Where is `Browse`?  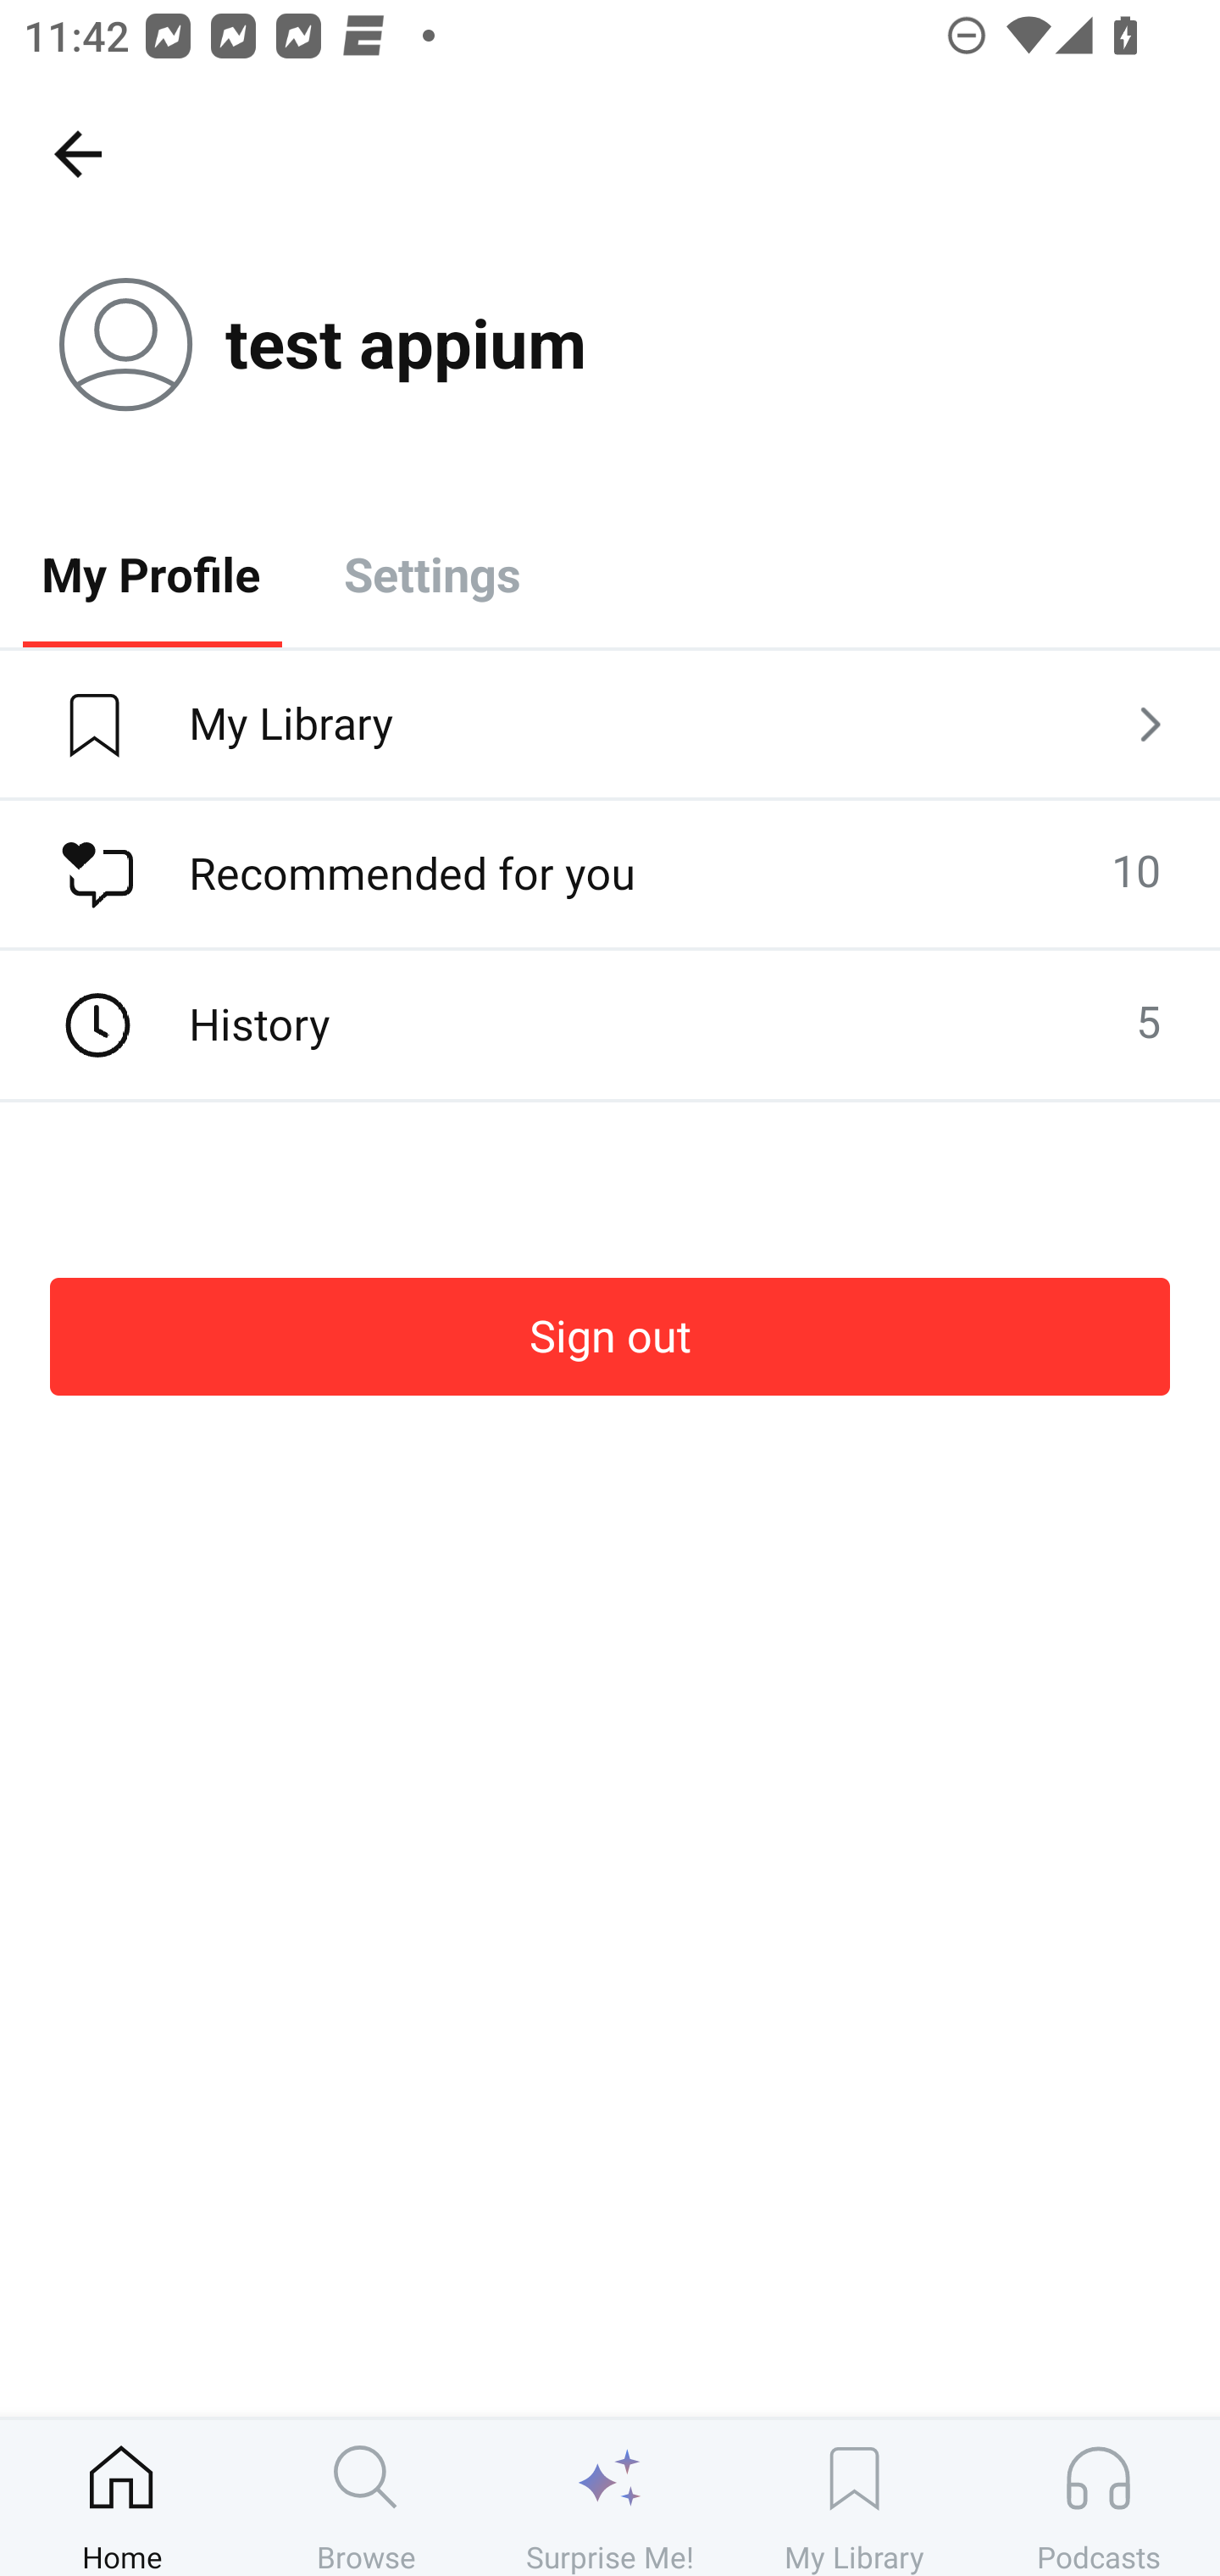
Browse is located at coordinates (366, 2497).